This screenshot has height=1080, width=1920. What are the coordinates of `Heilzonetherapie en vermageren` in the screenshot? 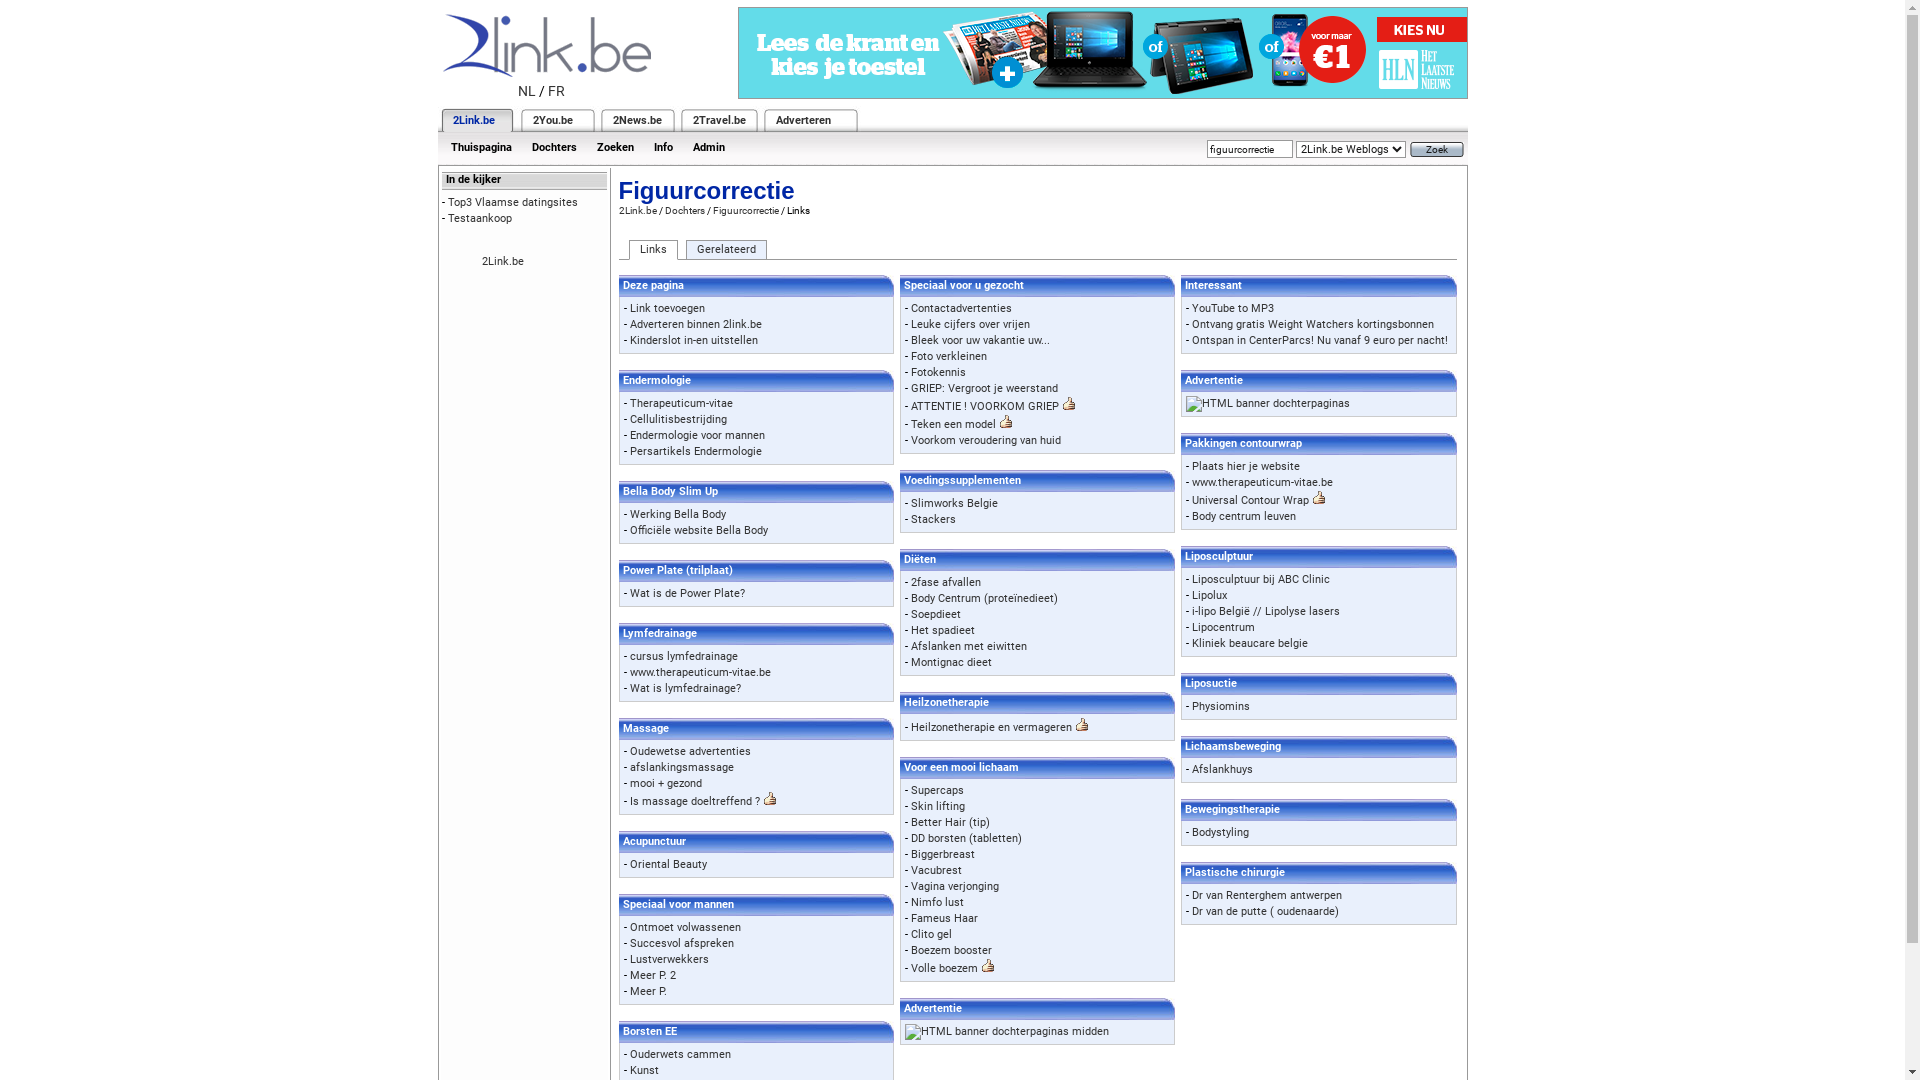 It's located at (992, 728).